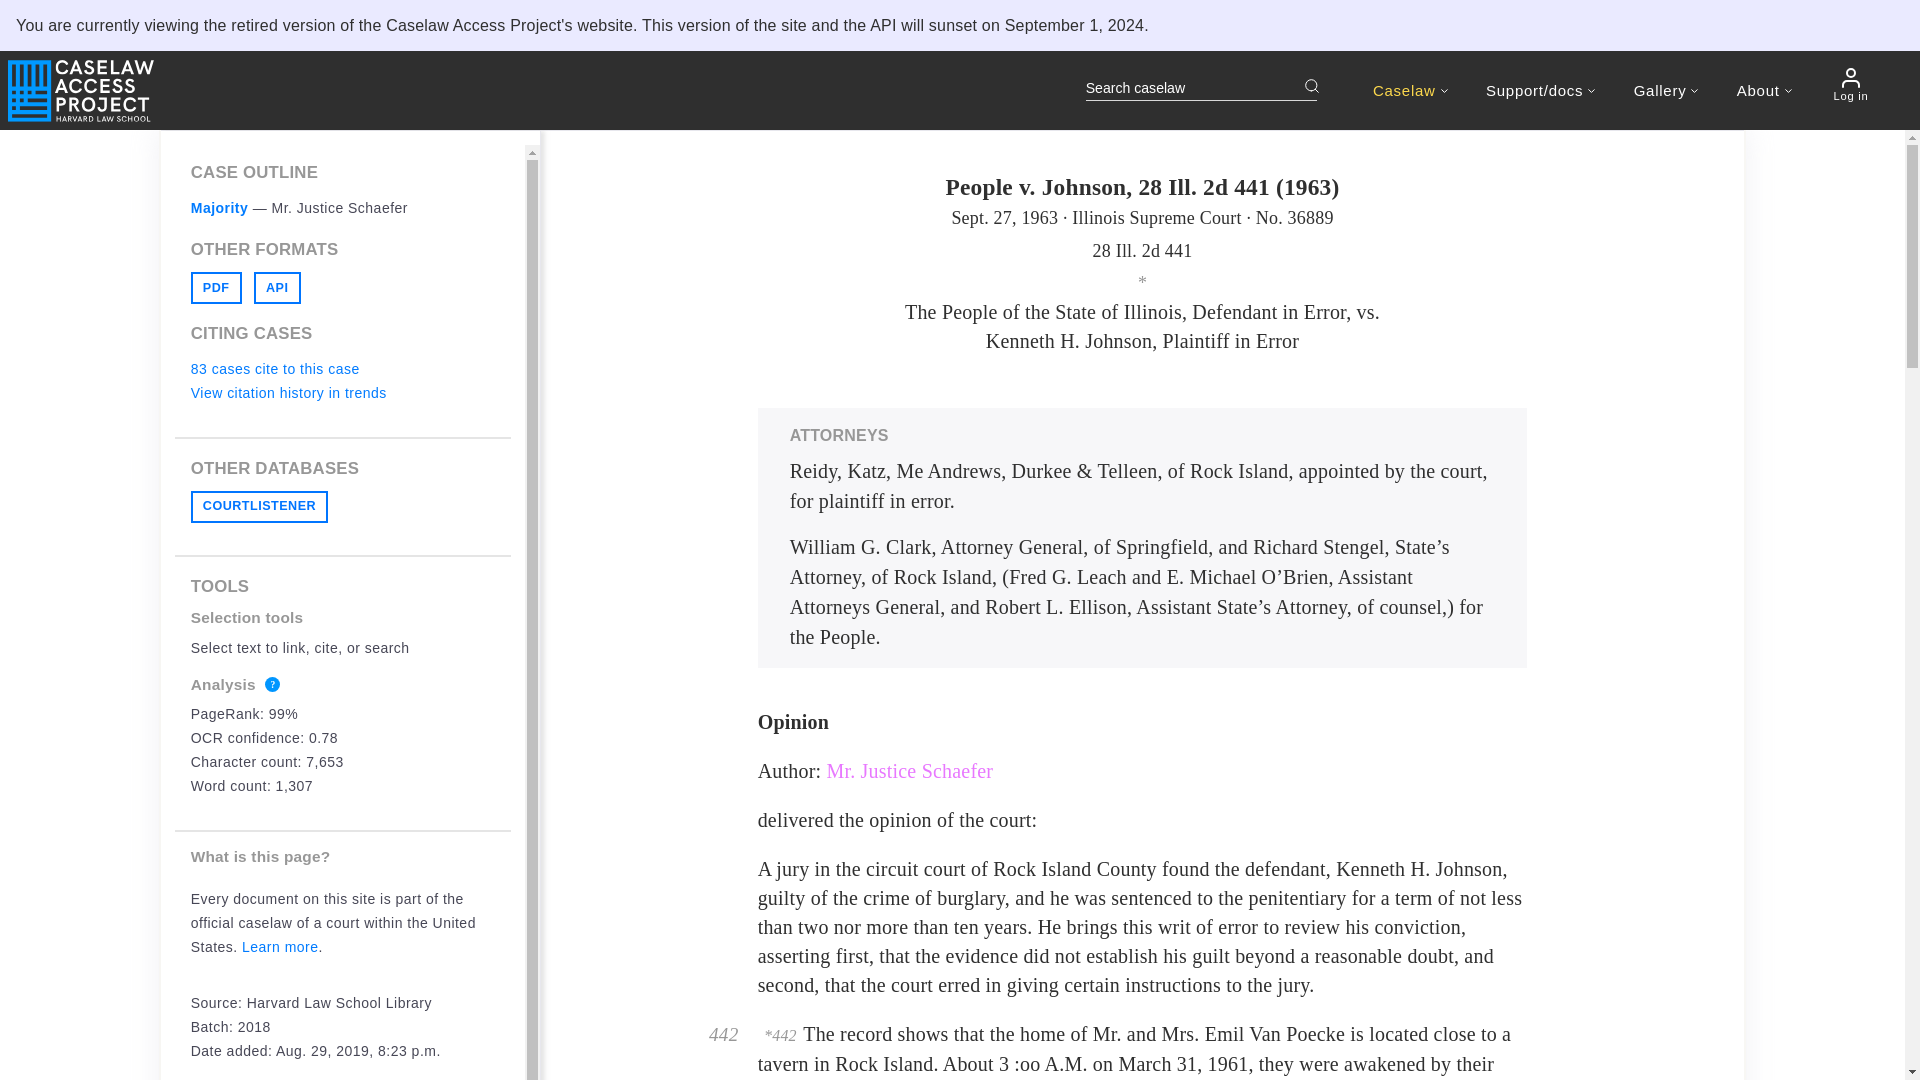 This screenshot has height=1080, width=1920. Describe the element at coordinates (280, 946) in the screenshot. I see `Learn more` at that location.